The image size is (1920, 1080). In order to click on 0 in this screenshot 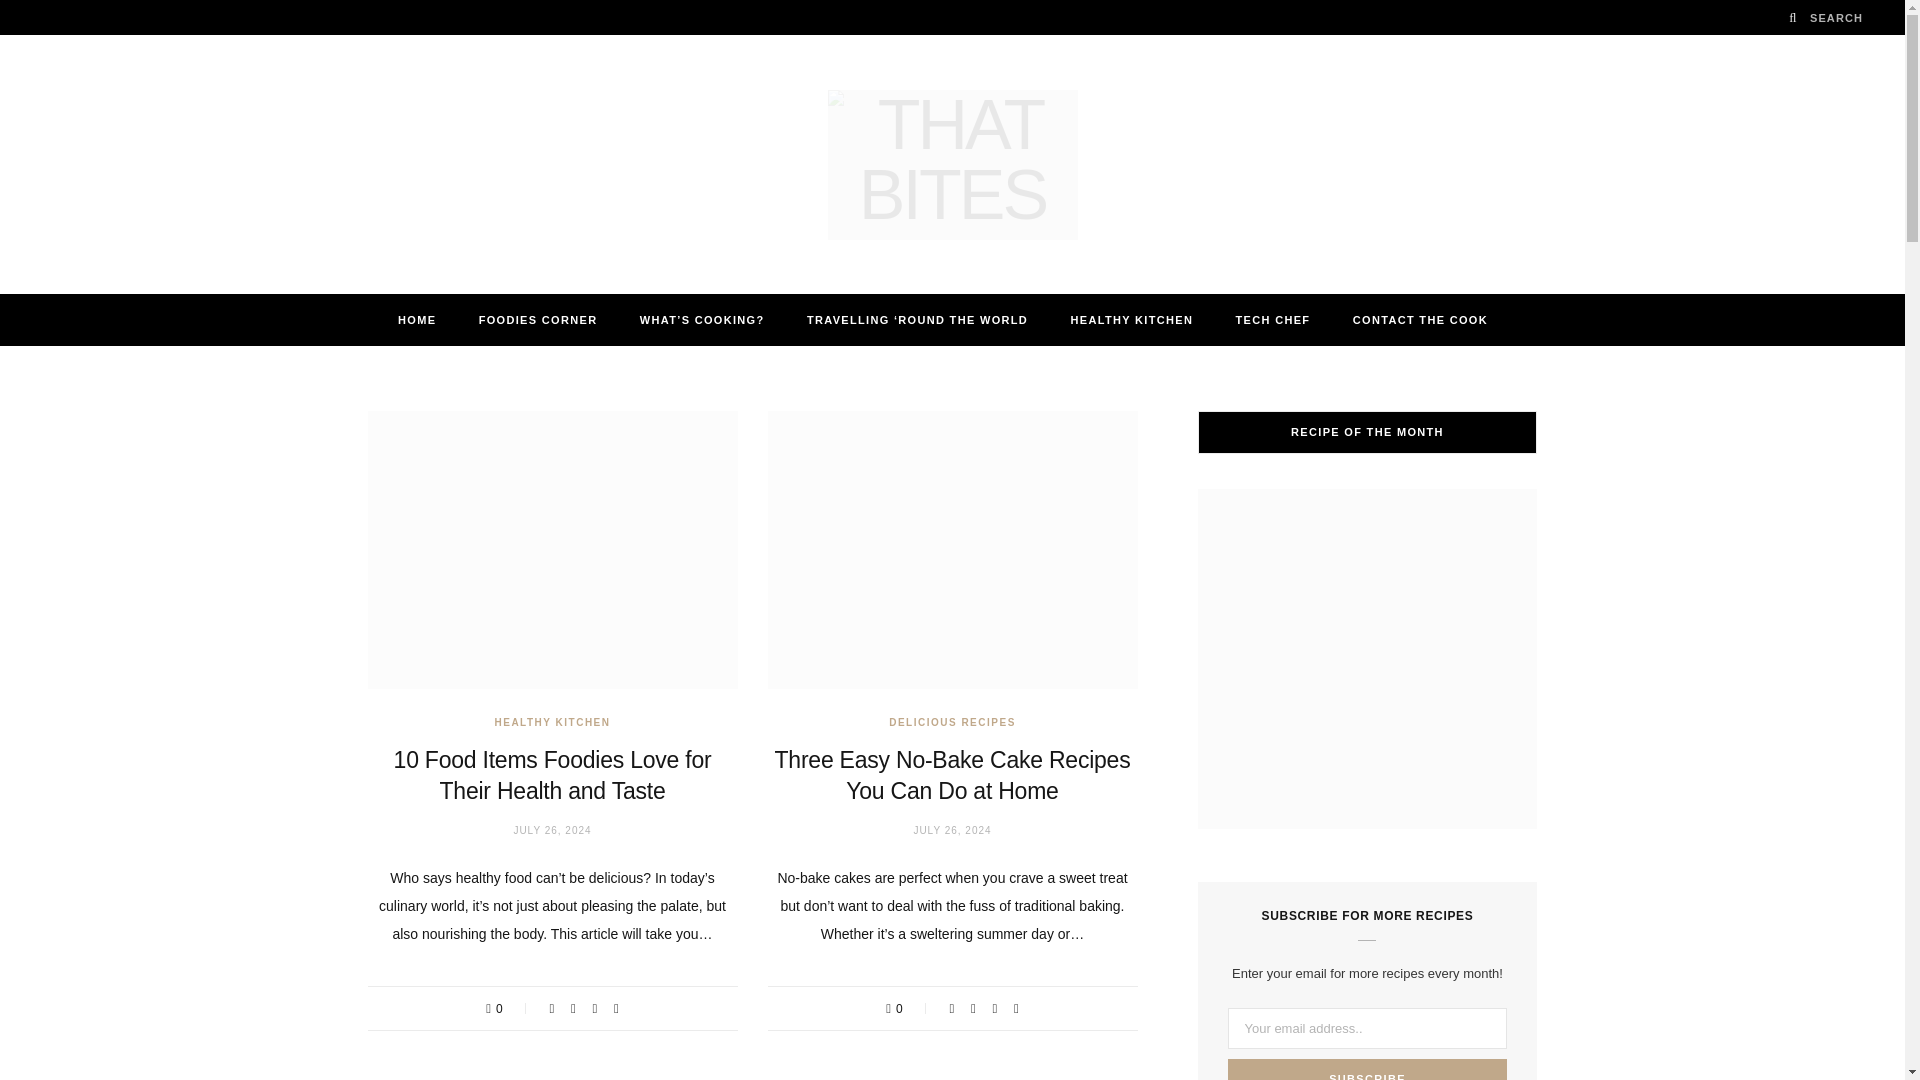, I will do `click(908, 1008)`.